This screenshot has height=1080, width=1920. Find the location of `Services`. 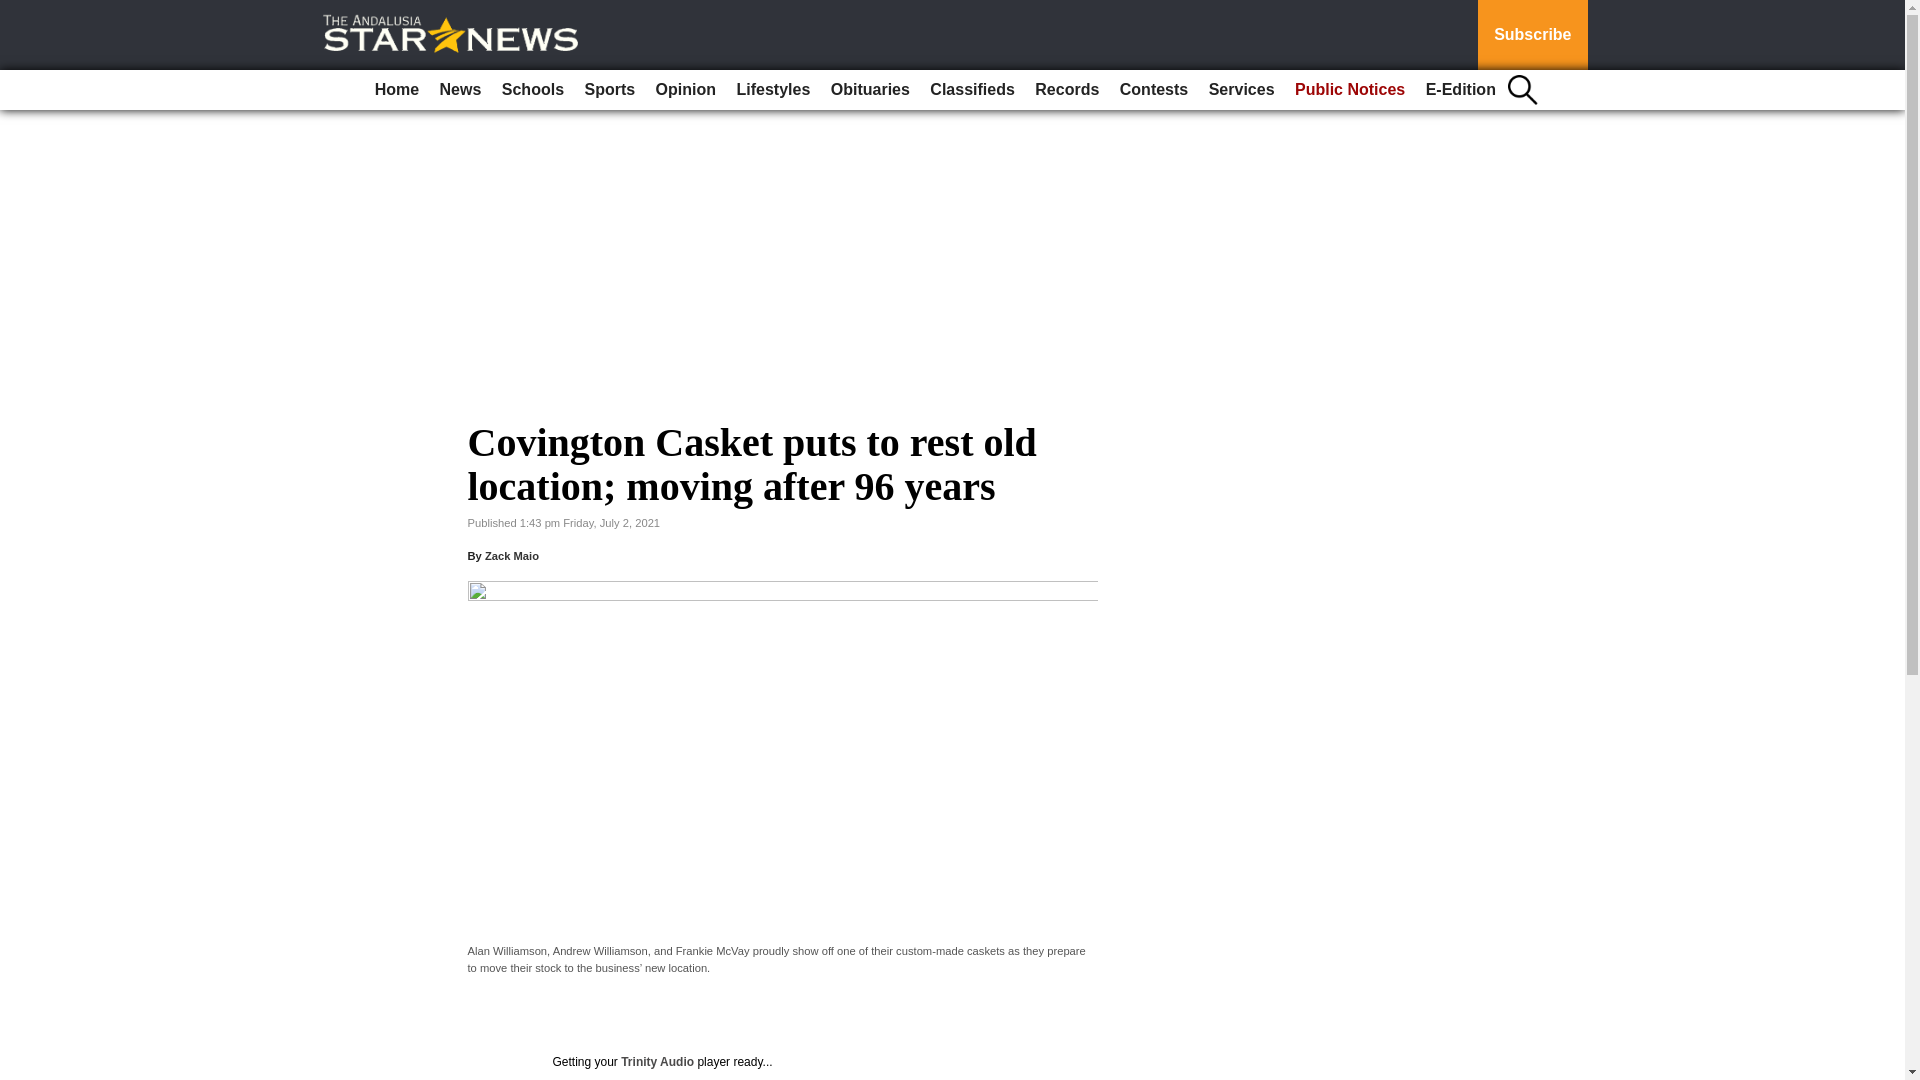

Services is located at coordinates (1242, 90).